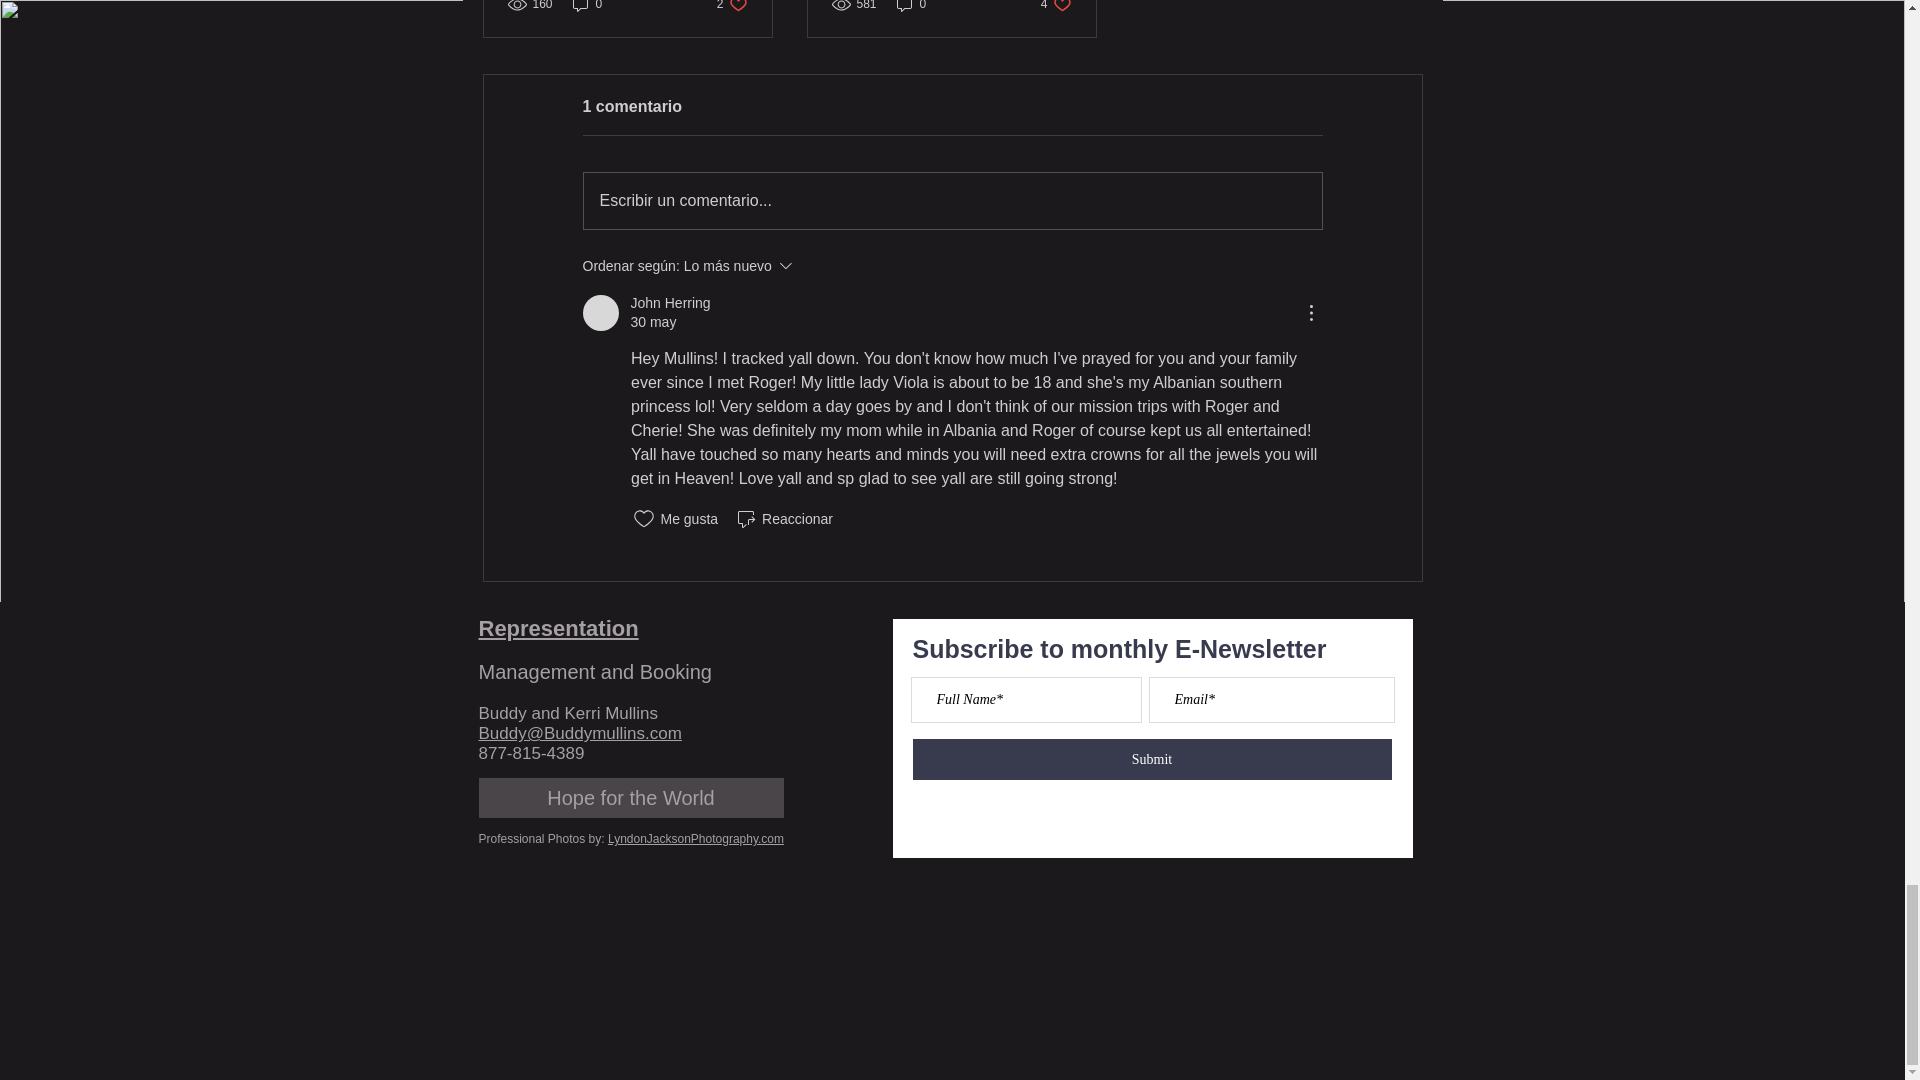 This screenshot has width=1920, height=1080. I want to click on John Herring, so click(732, 7).